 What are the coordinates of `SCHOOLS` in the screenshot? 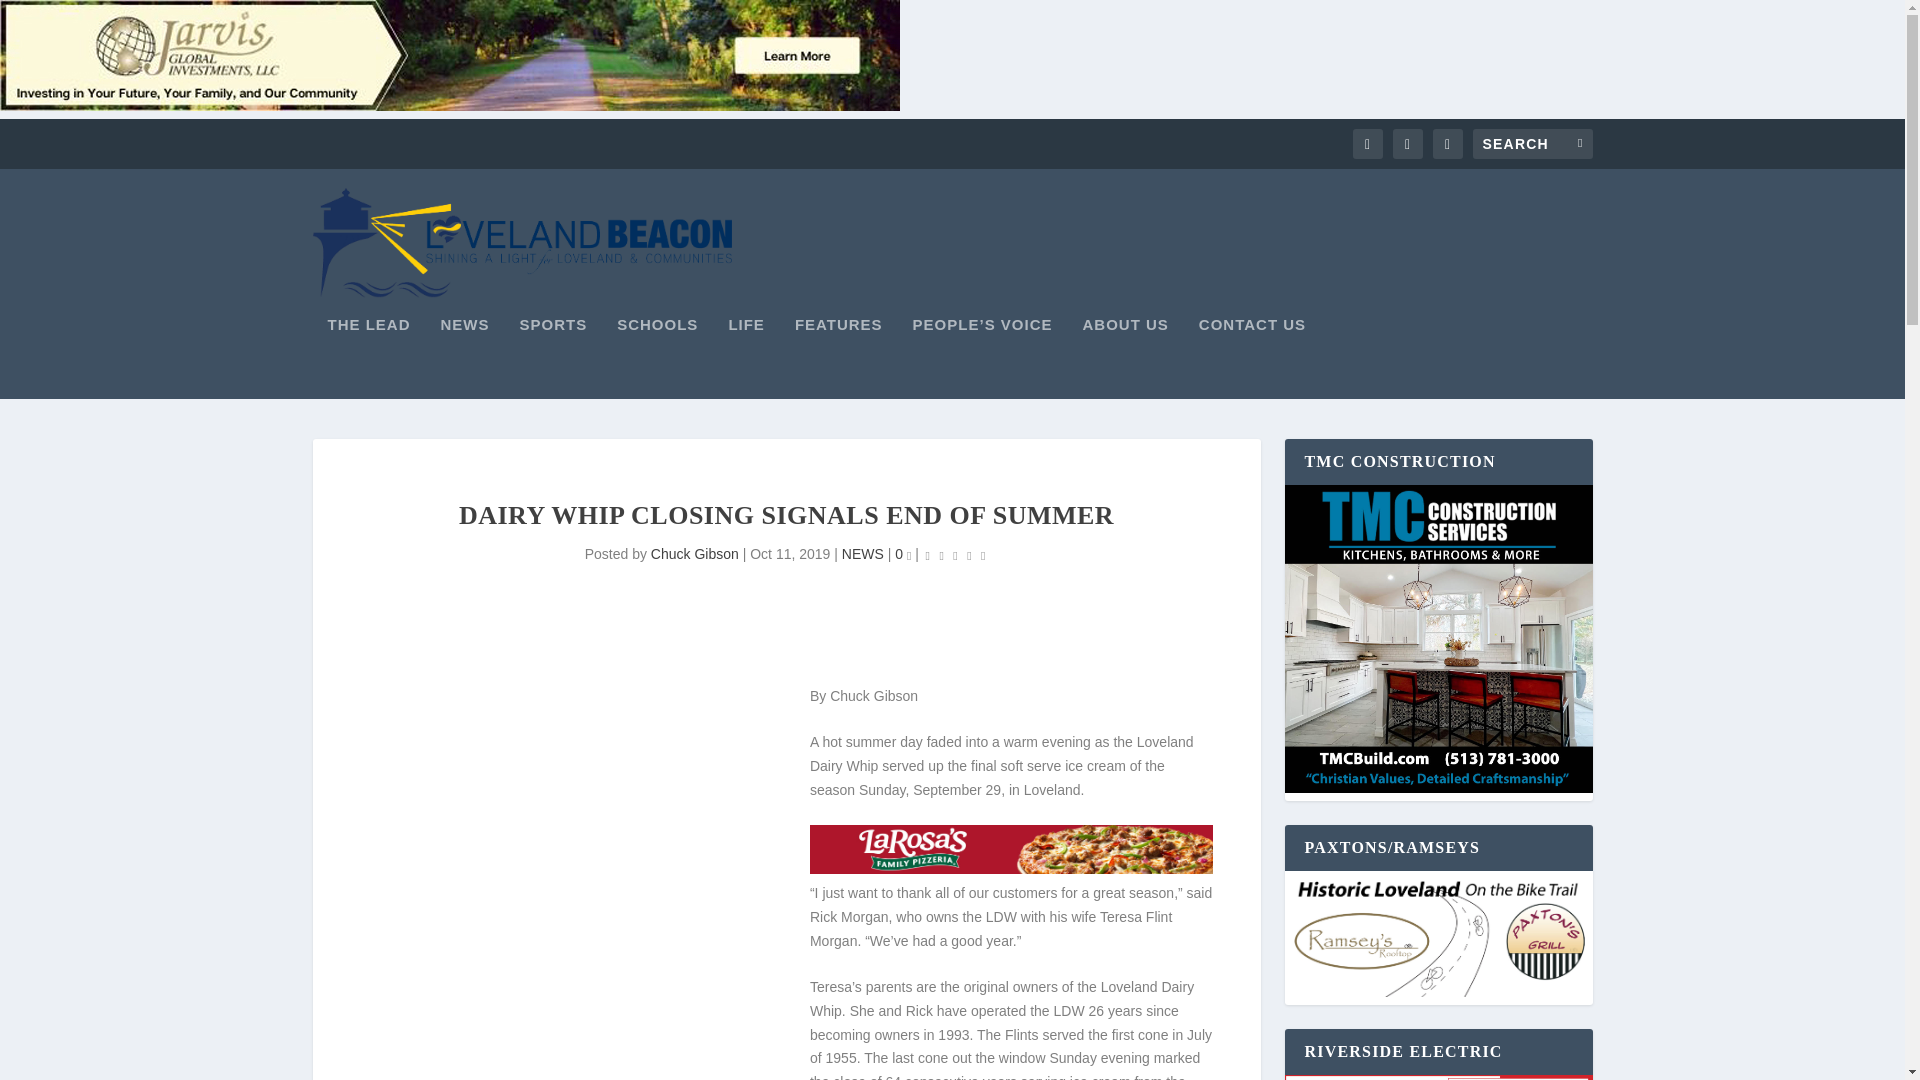 It's located at (657, 358).